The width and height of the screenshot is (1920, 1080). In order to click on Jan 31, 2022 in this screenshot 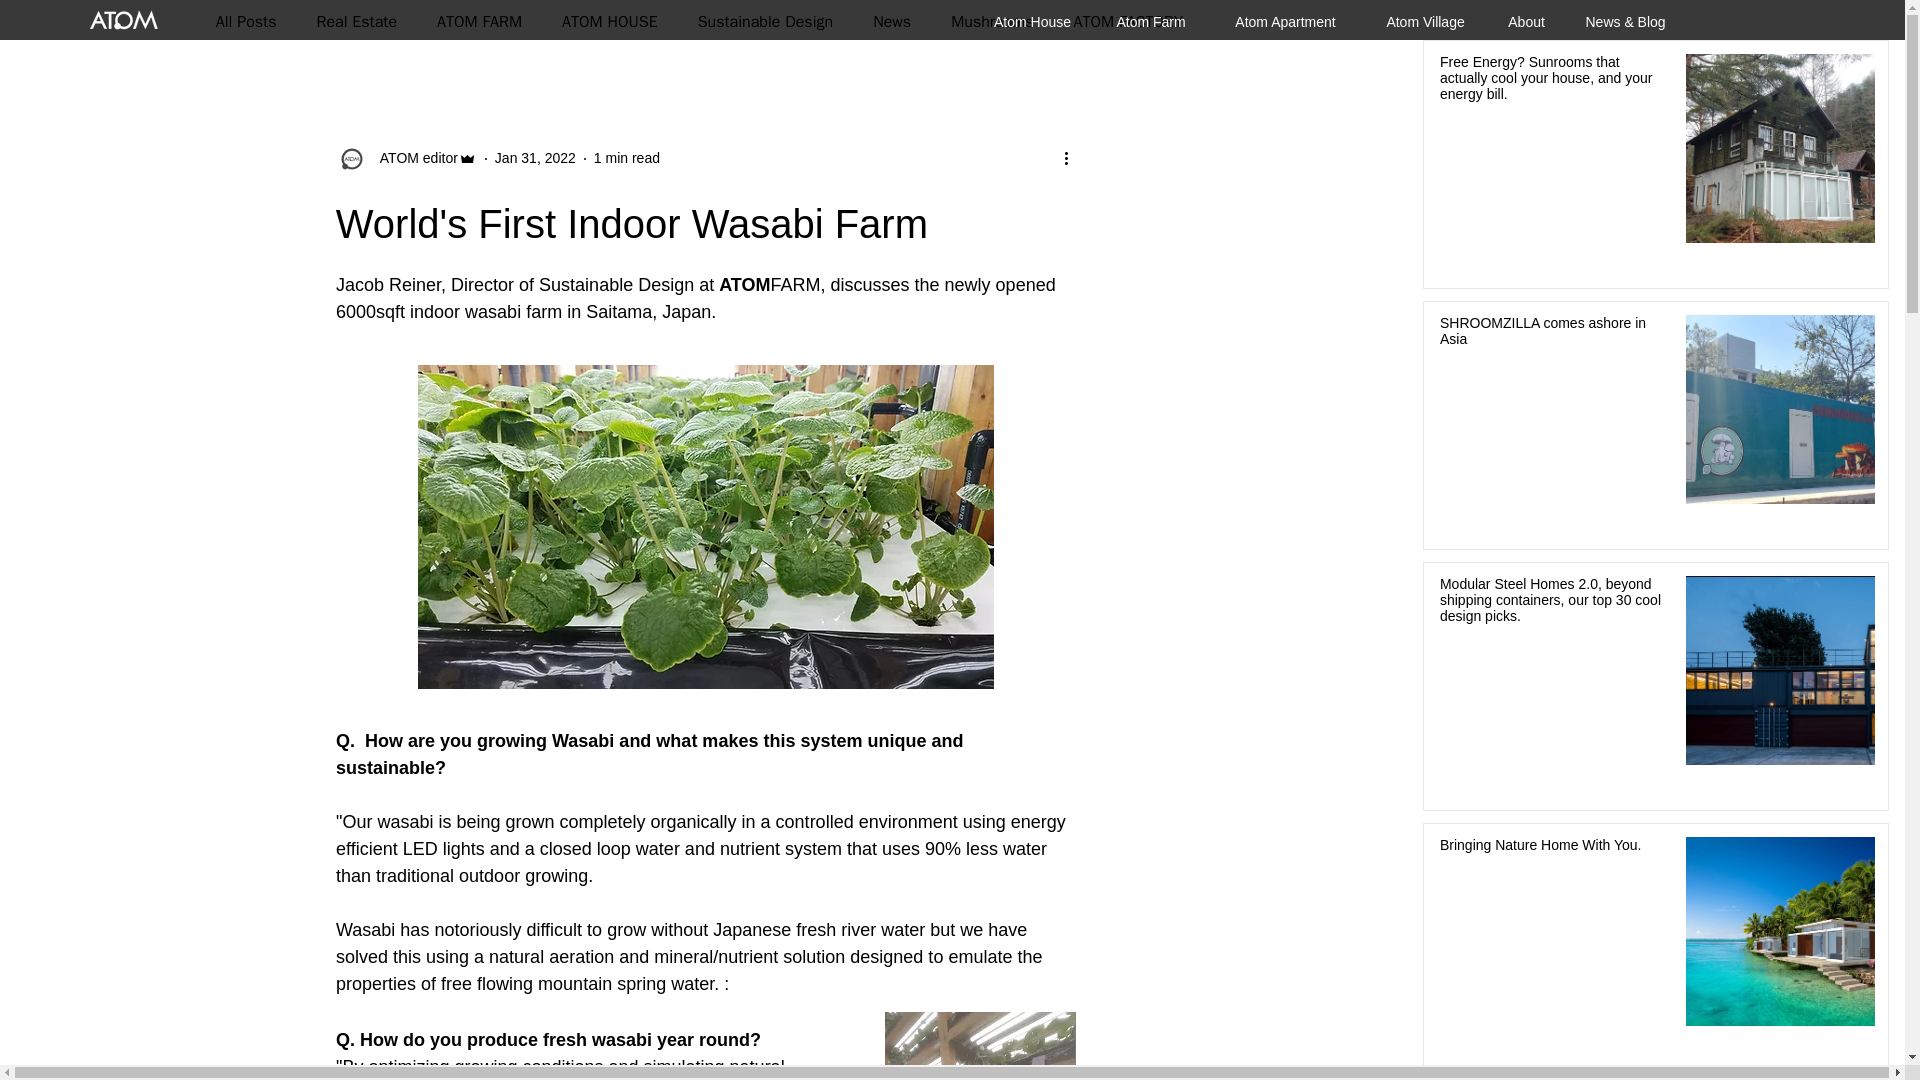, I will do `click(536, 158)`.